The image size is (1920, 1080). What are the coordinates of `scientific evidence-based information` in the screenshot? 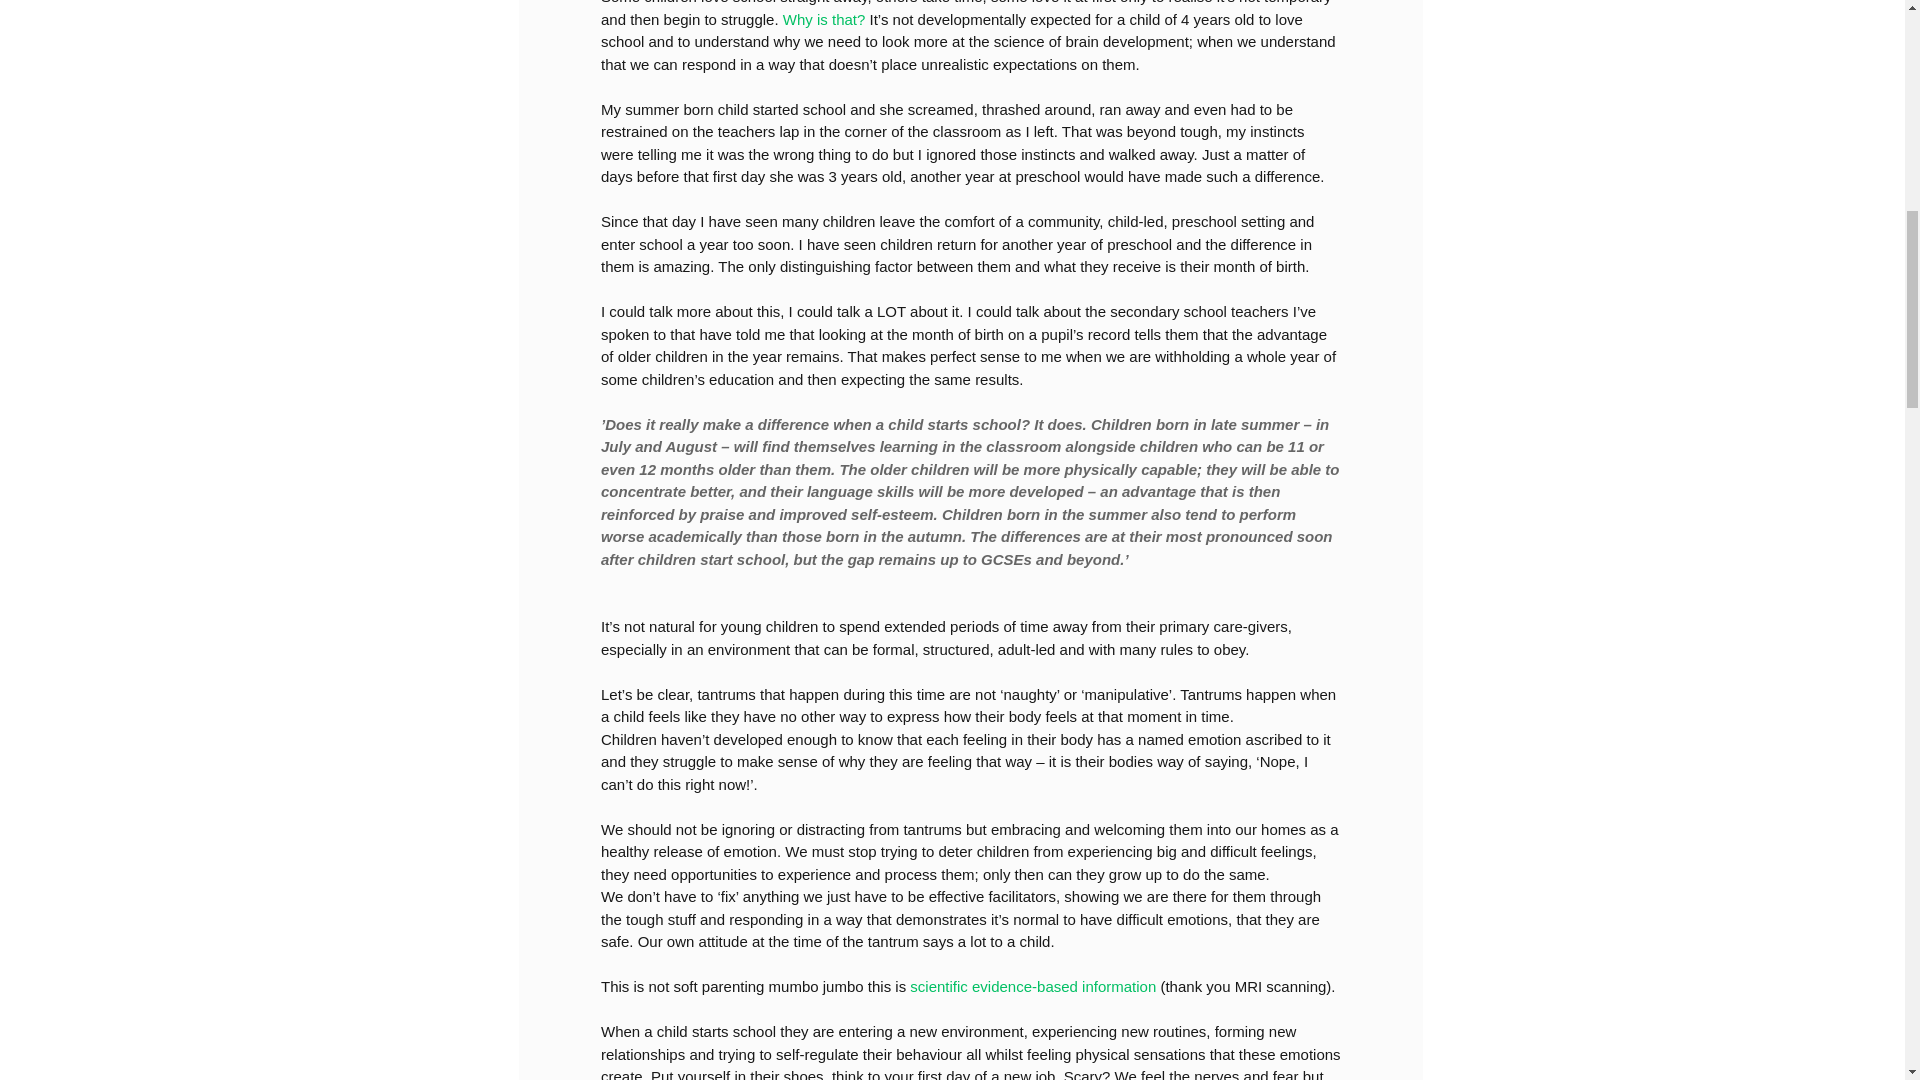 It's located at (1032, 986).